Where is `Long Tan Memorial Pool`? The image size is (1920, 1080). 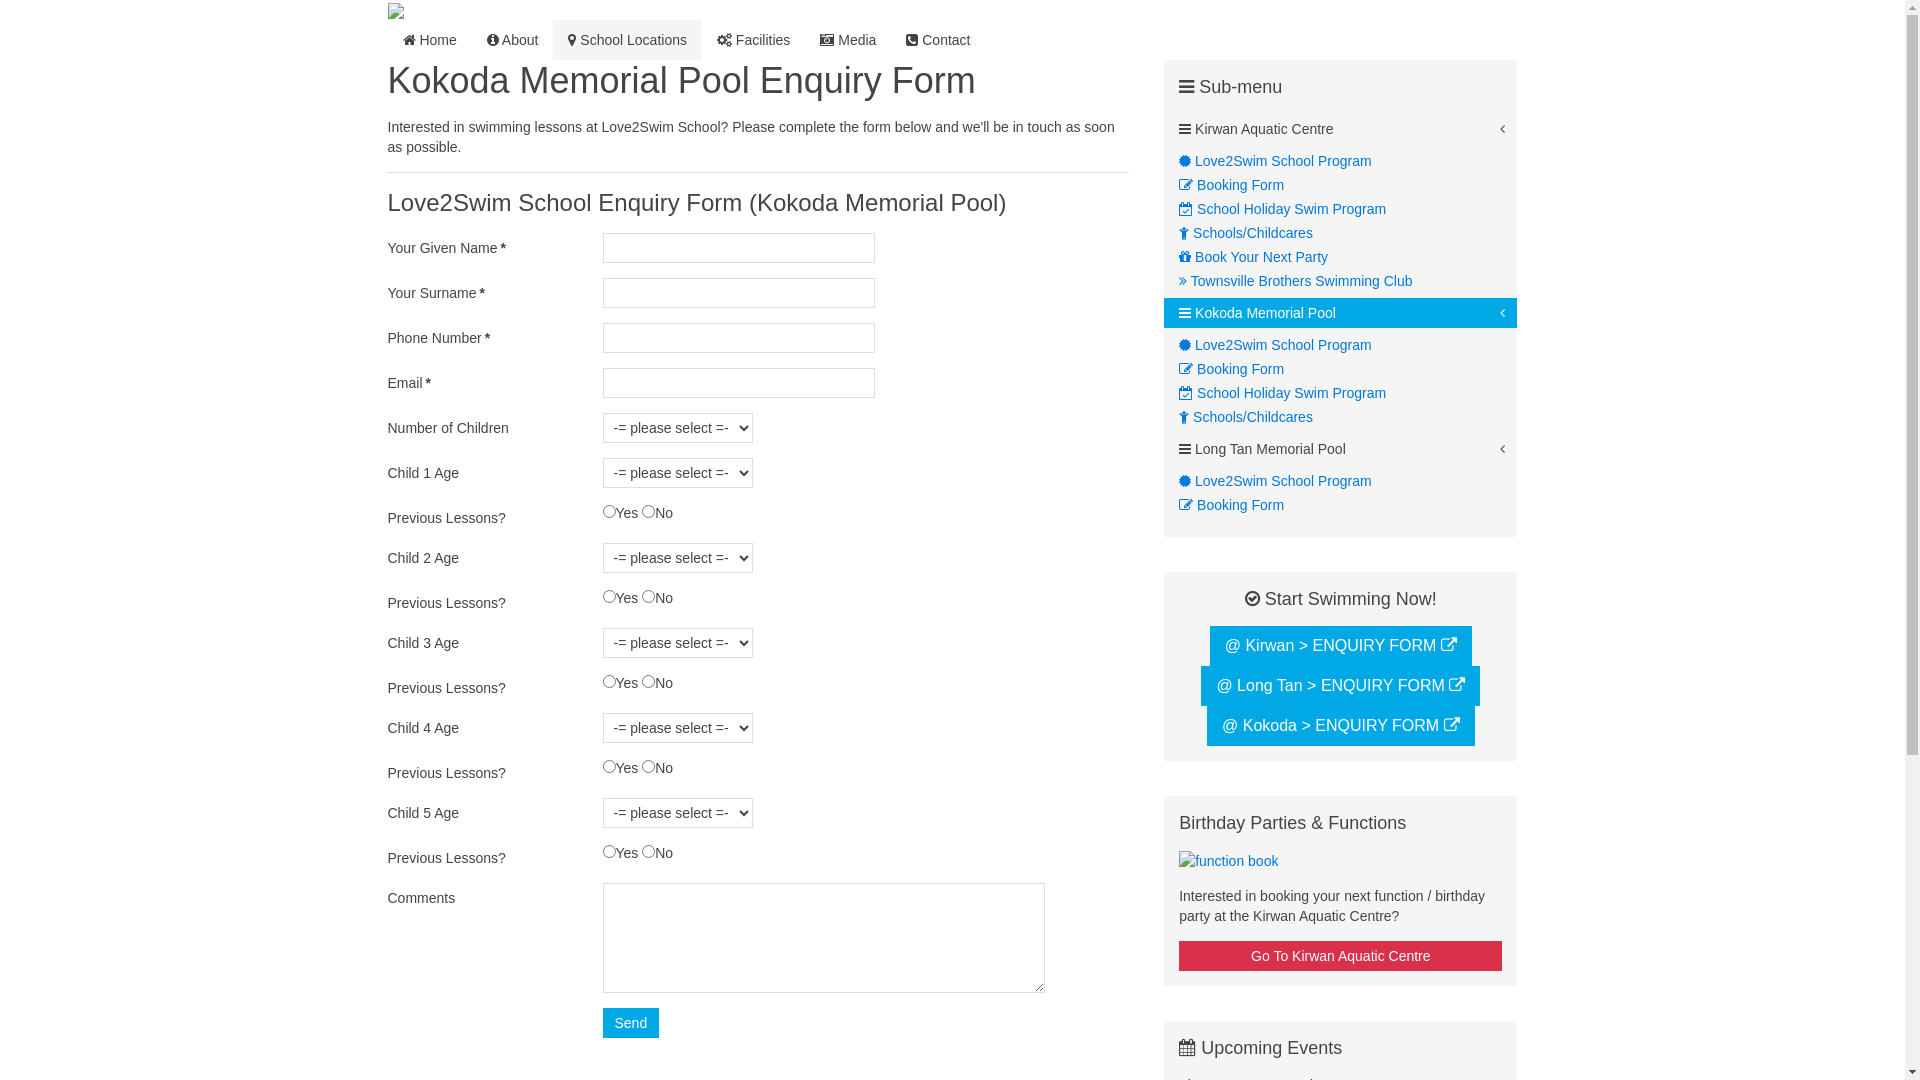 Long Tan Memorial Pool is located at coordinates (1340, 449).